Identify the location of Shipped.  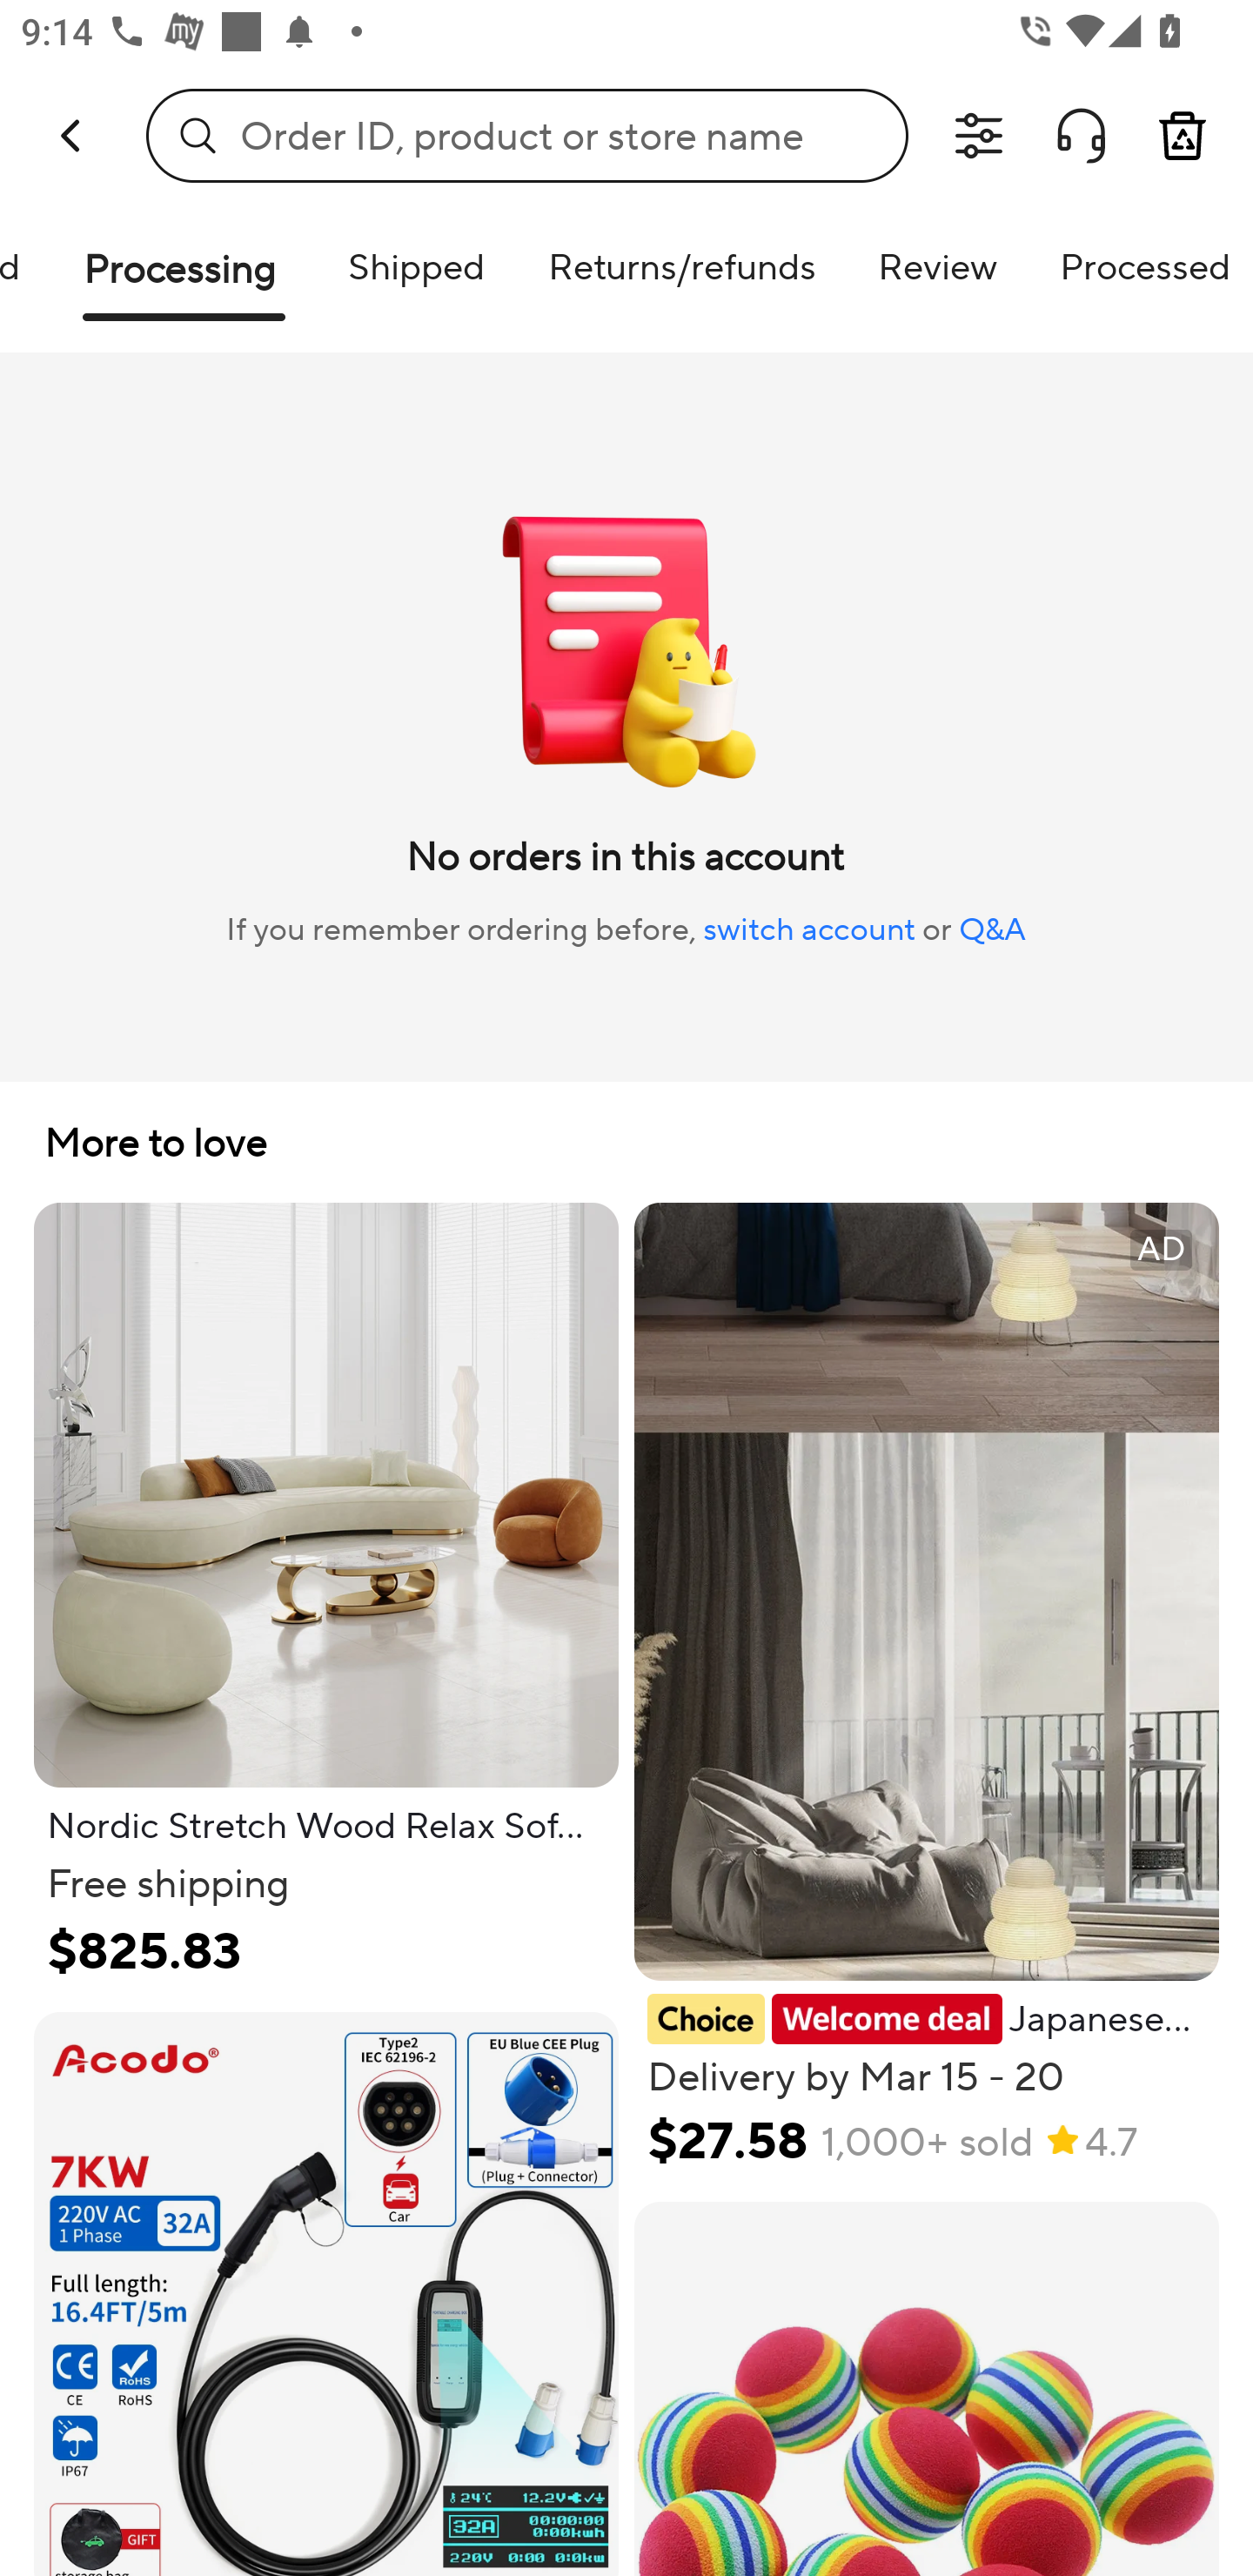
(416, 266).